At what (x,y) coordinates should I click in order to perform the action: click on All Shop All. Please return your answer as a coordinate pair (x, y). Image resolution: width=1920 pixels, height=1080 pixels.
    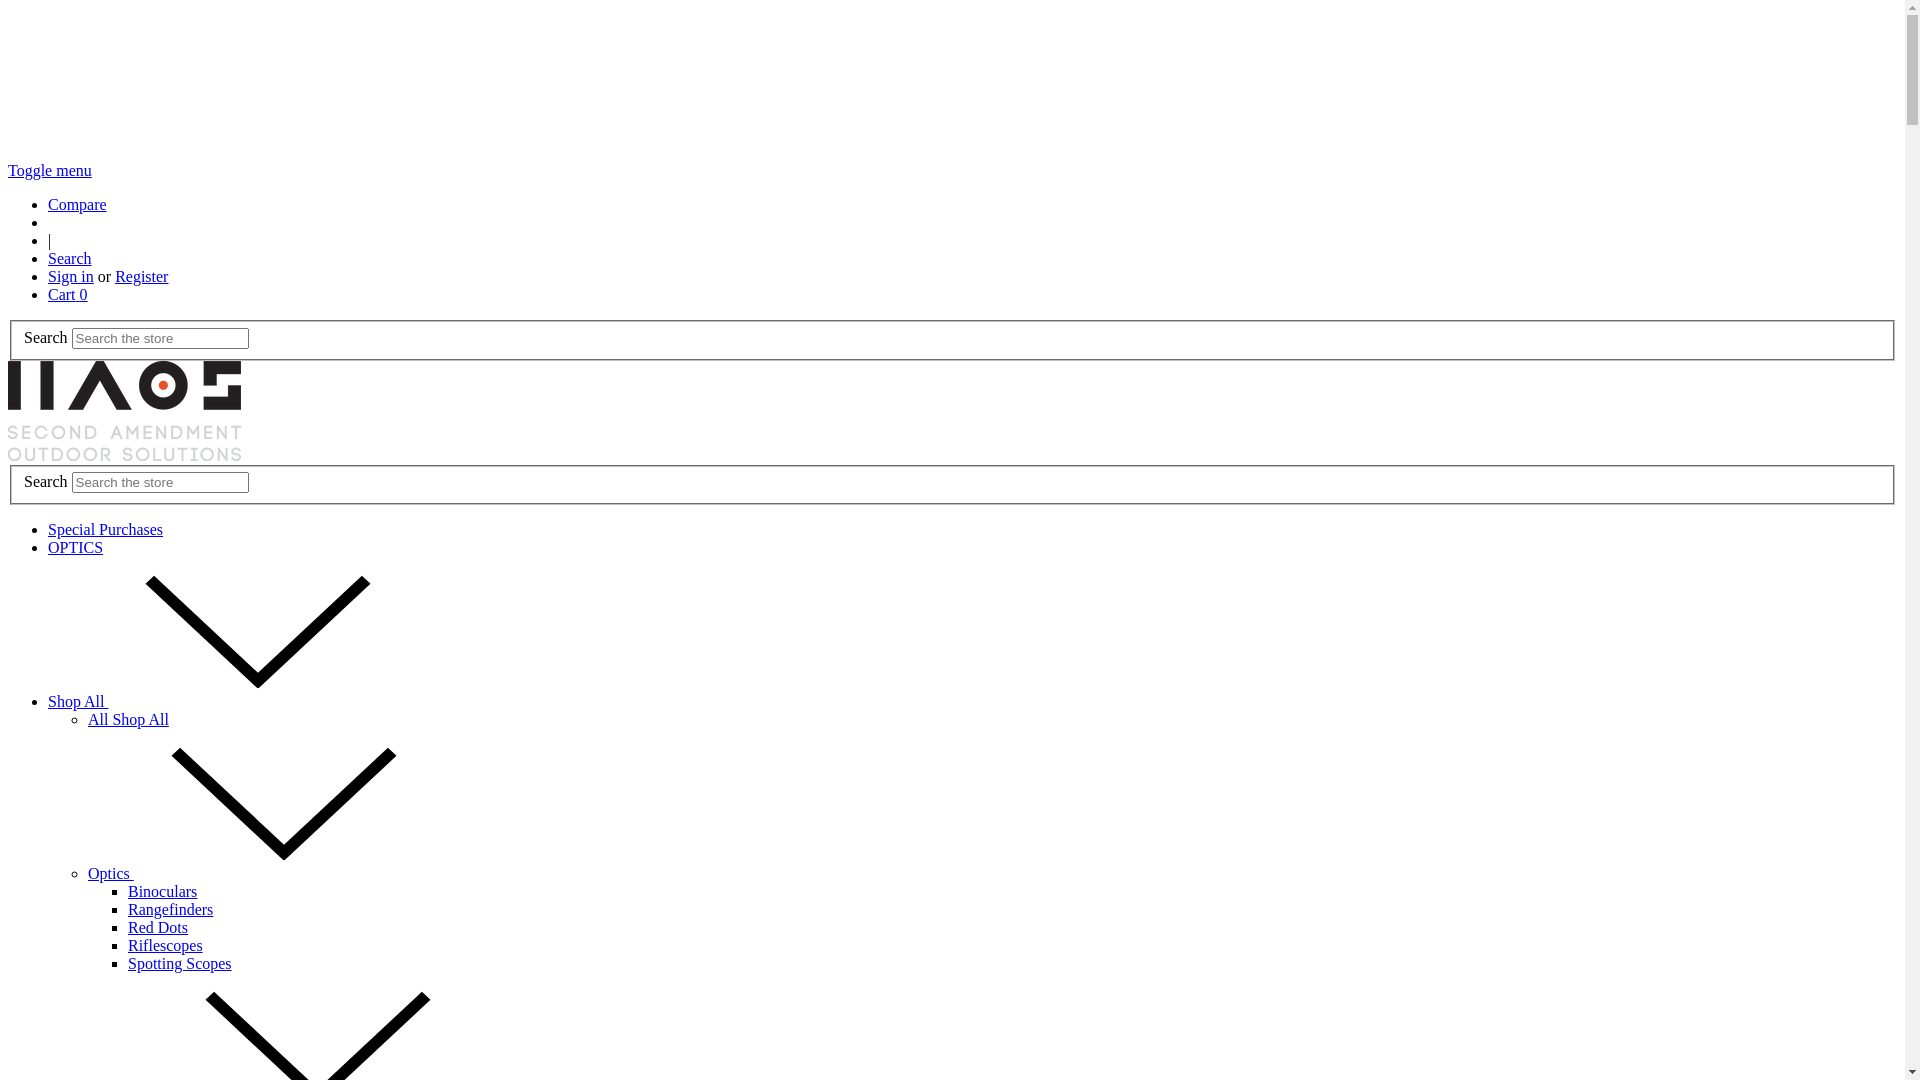
    Looking at the image, I should click on (128, 720).